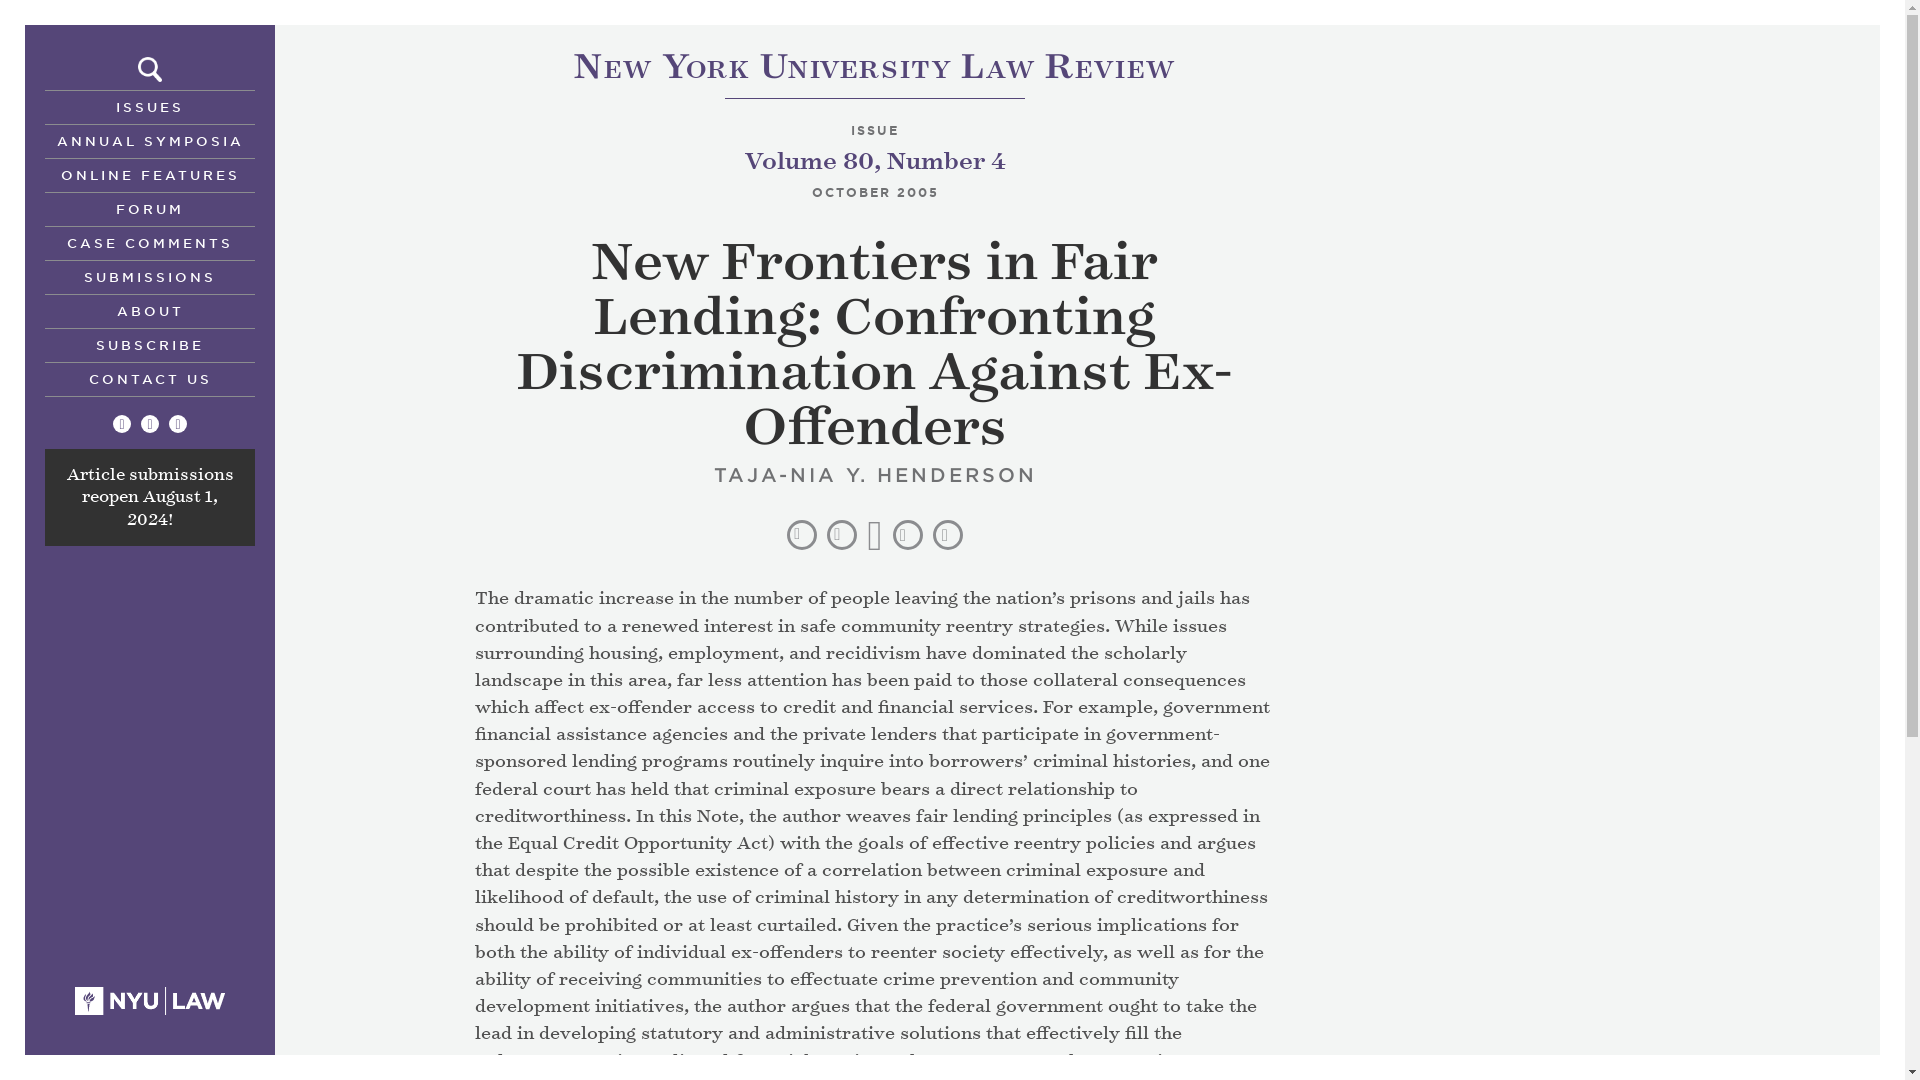 The width and height of the screenshot is (1920, 1080). Describe the element at coordinates (148, 498) in the screenshot. I see `Article submissions reopen August 1, 2024!` at that location.